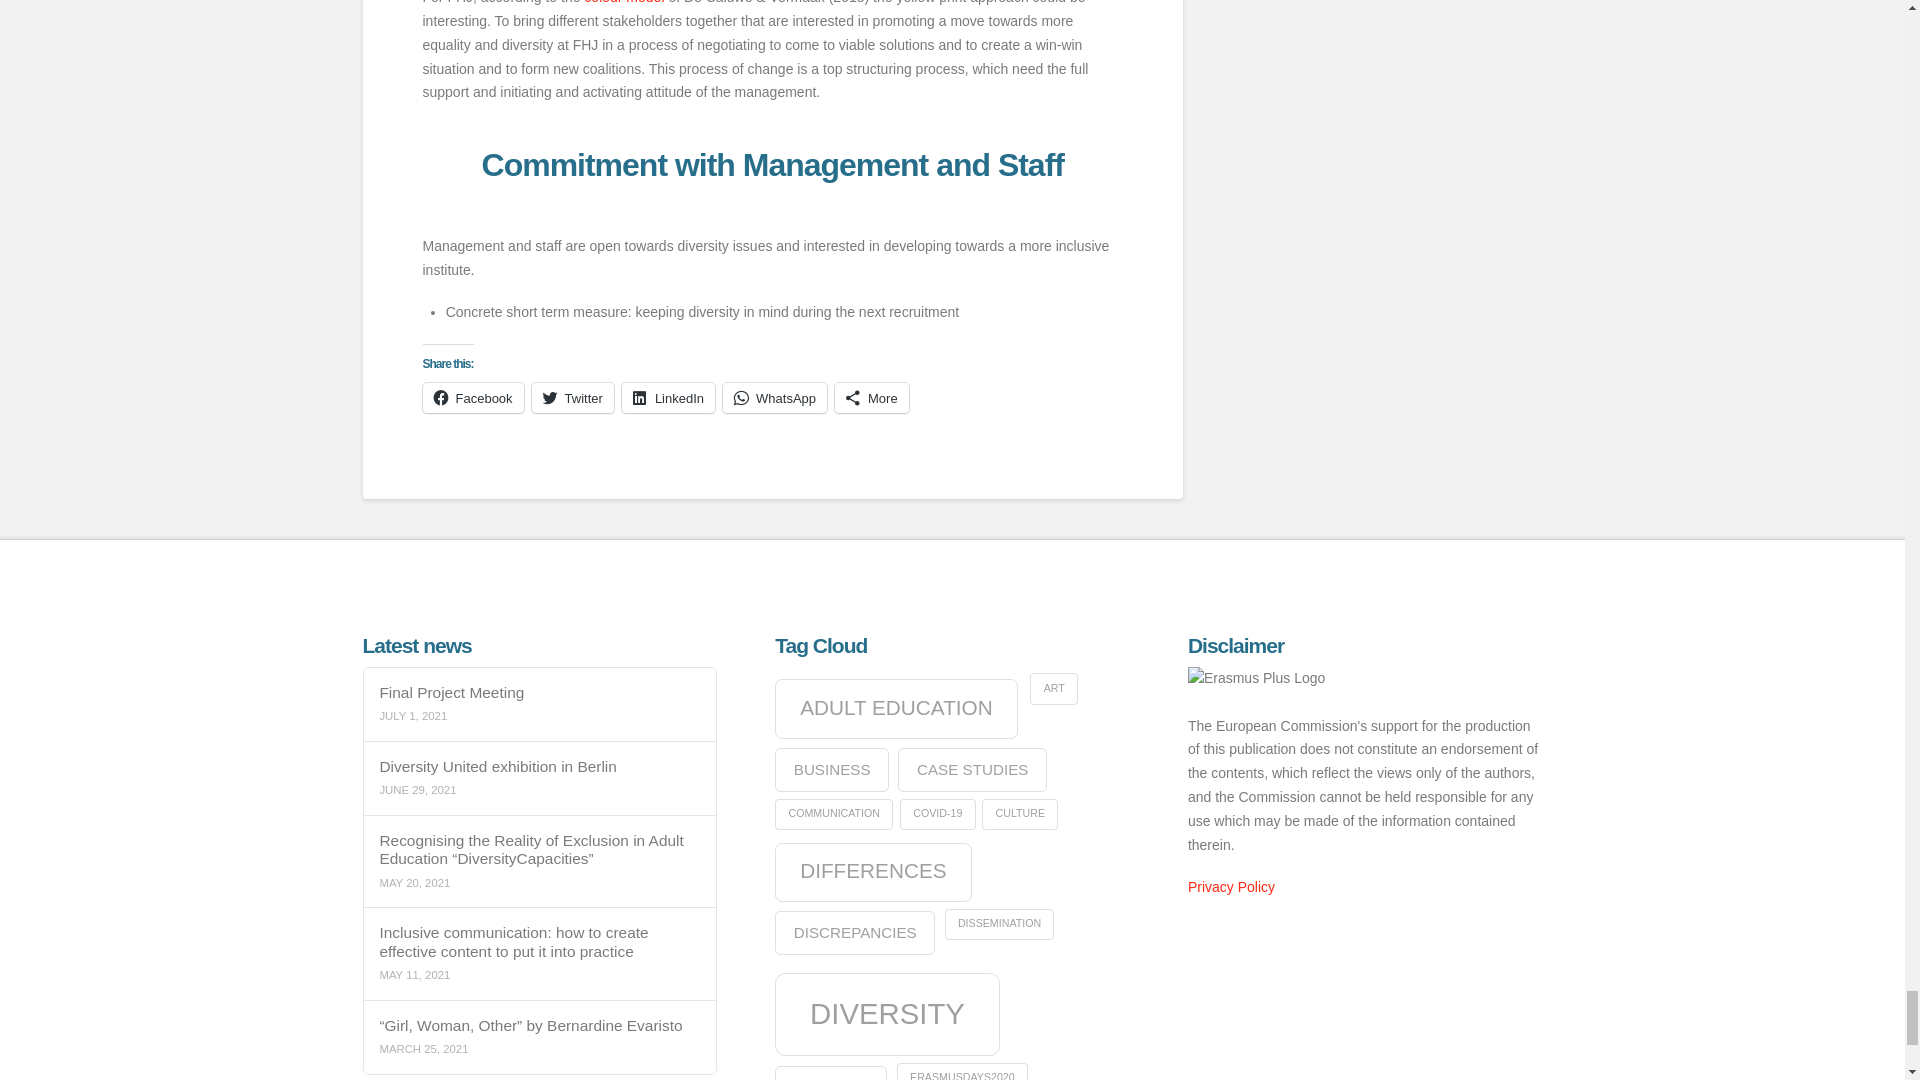  What do you see at coordinates (668, 398) in the screenshot?
I see `Click to share on LinkedIn` at bounding box center [668, 398].